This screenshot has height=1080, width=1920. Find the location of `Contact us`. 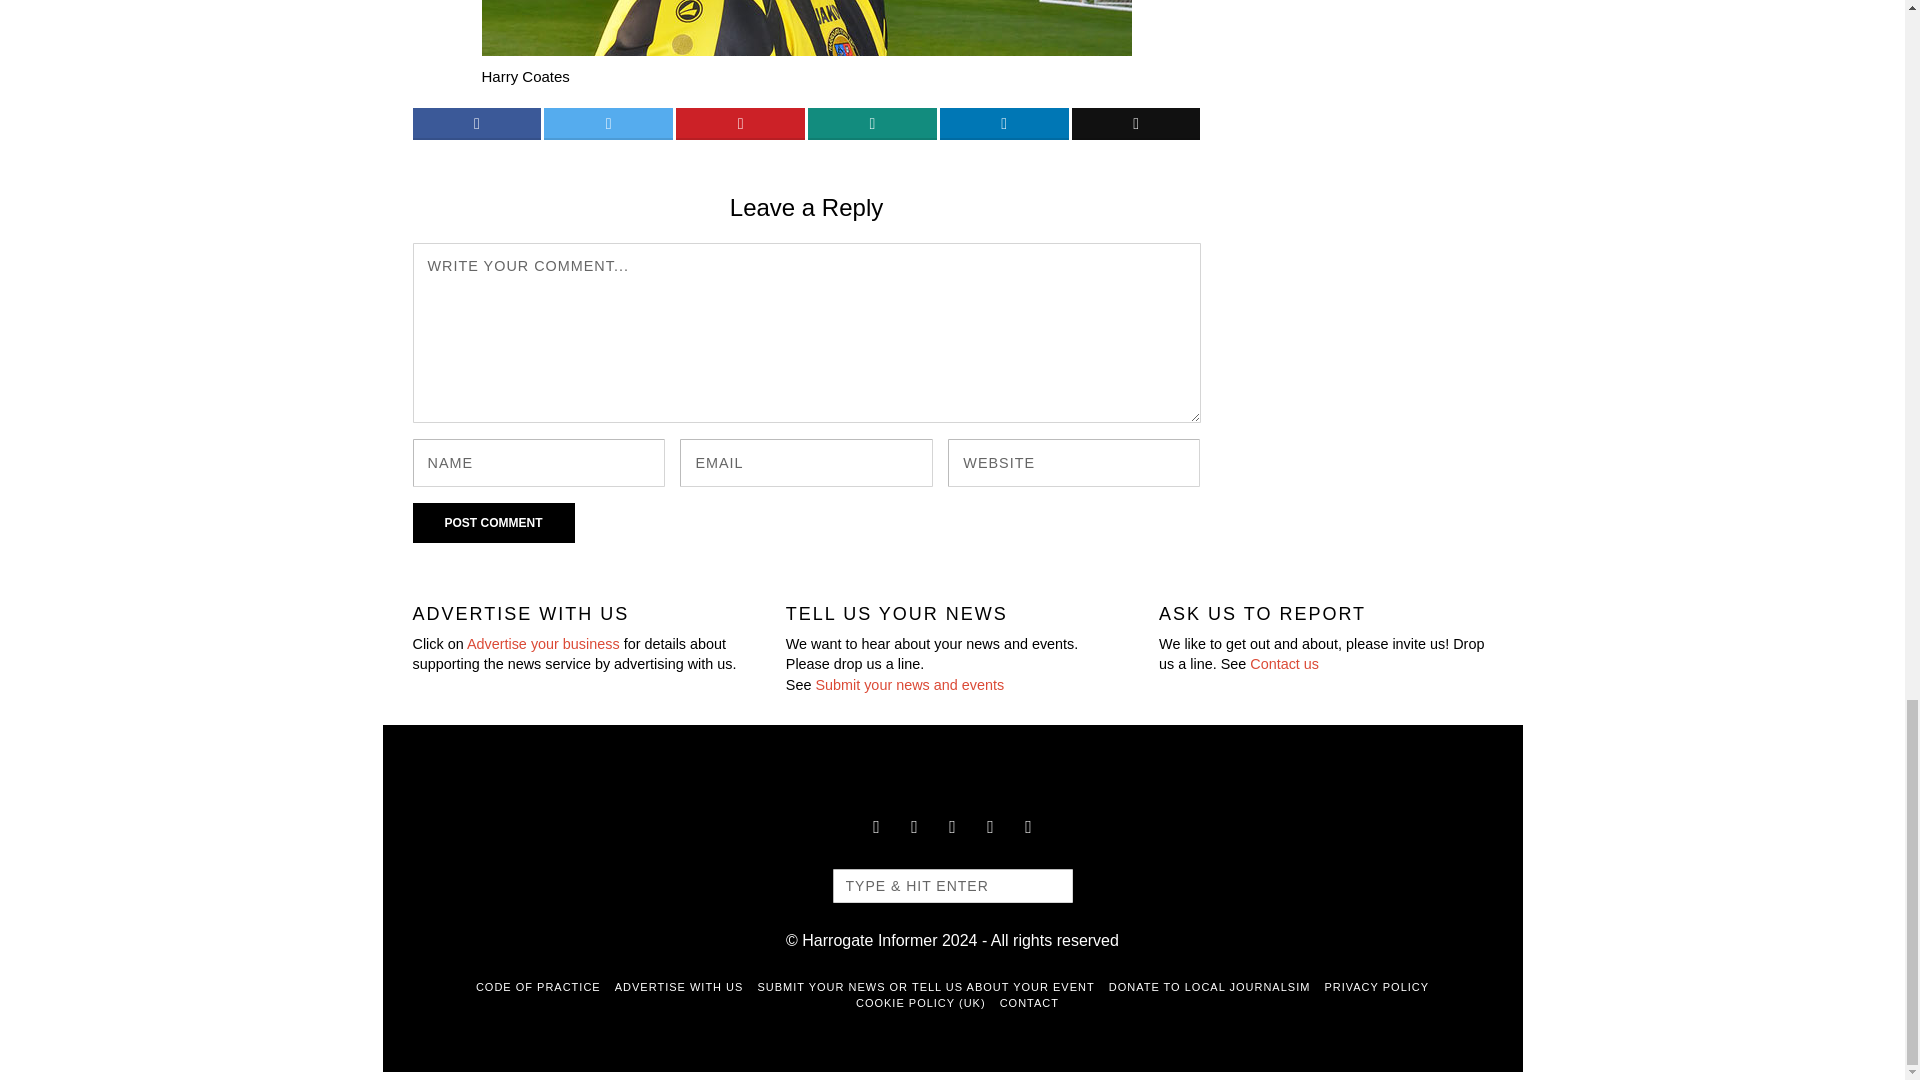

Contact us is located at coordinates (1284, 663).